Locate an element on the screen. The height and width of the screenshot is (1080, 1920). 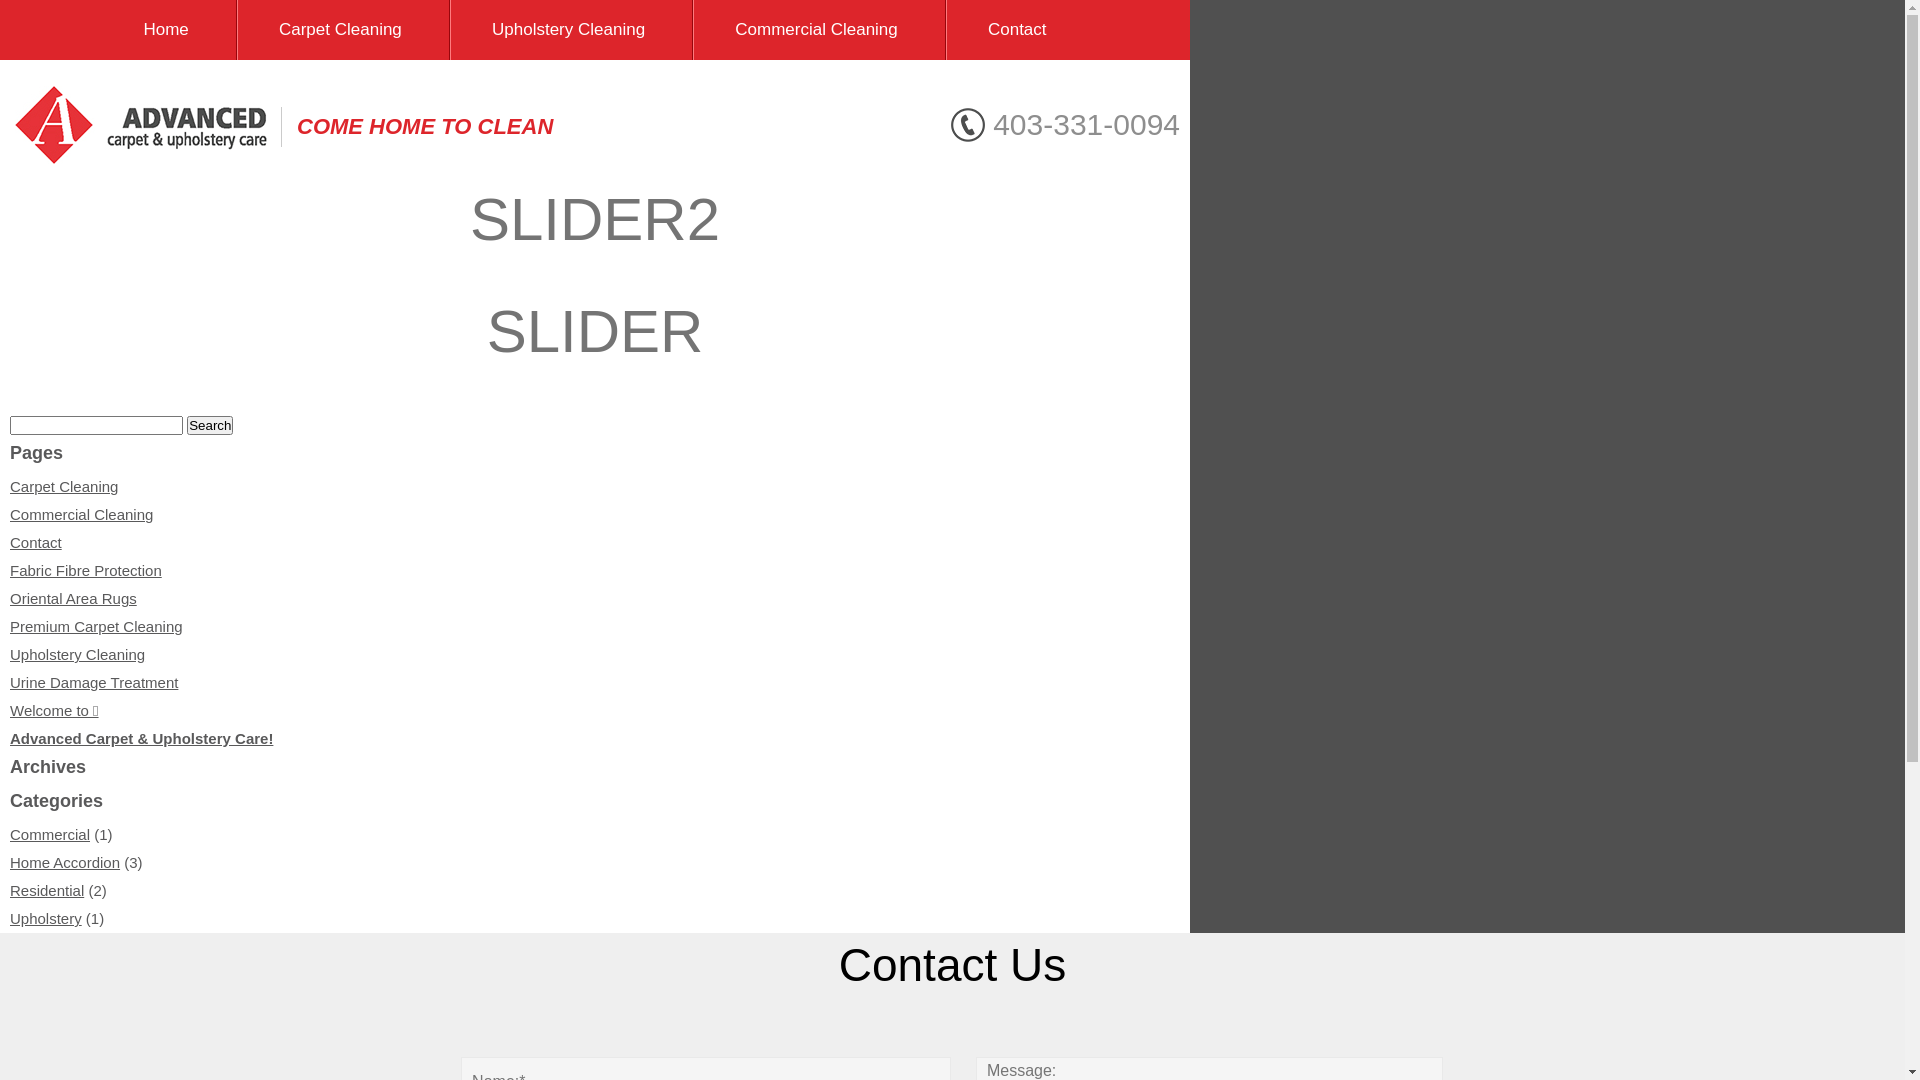
Home is located at coordinates (166, 30).